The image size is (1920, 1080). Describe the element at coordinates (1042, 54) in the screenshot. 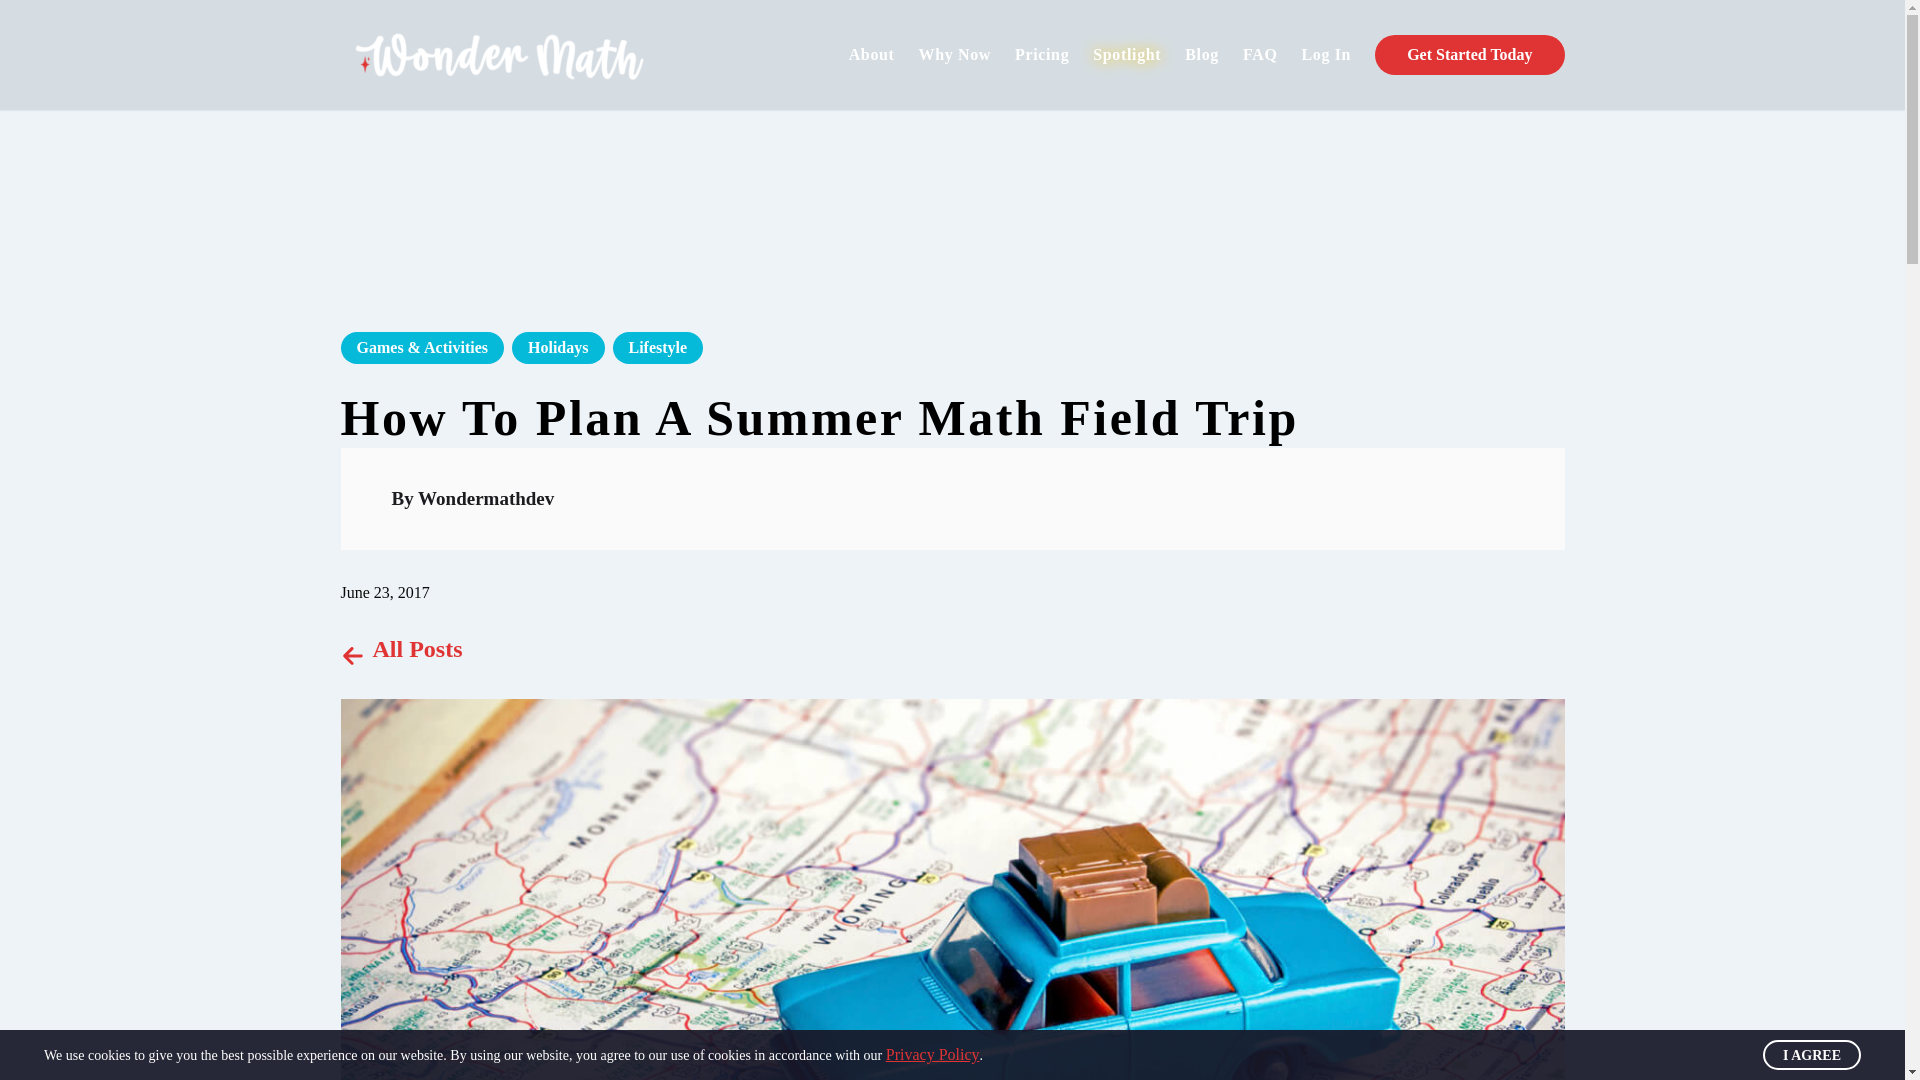

I see `Pricing` at that location.